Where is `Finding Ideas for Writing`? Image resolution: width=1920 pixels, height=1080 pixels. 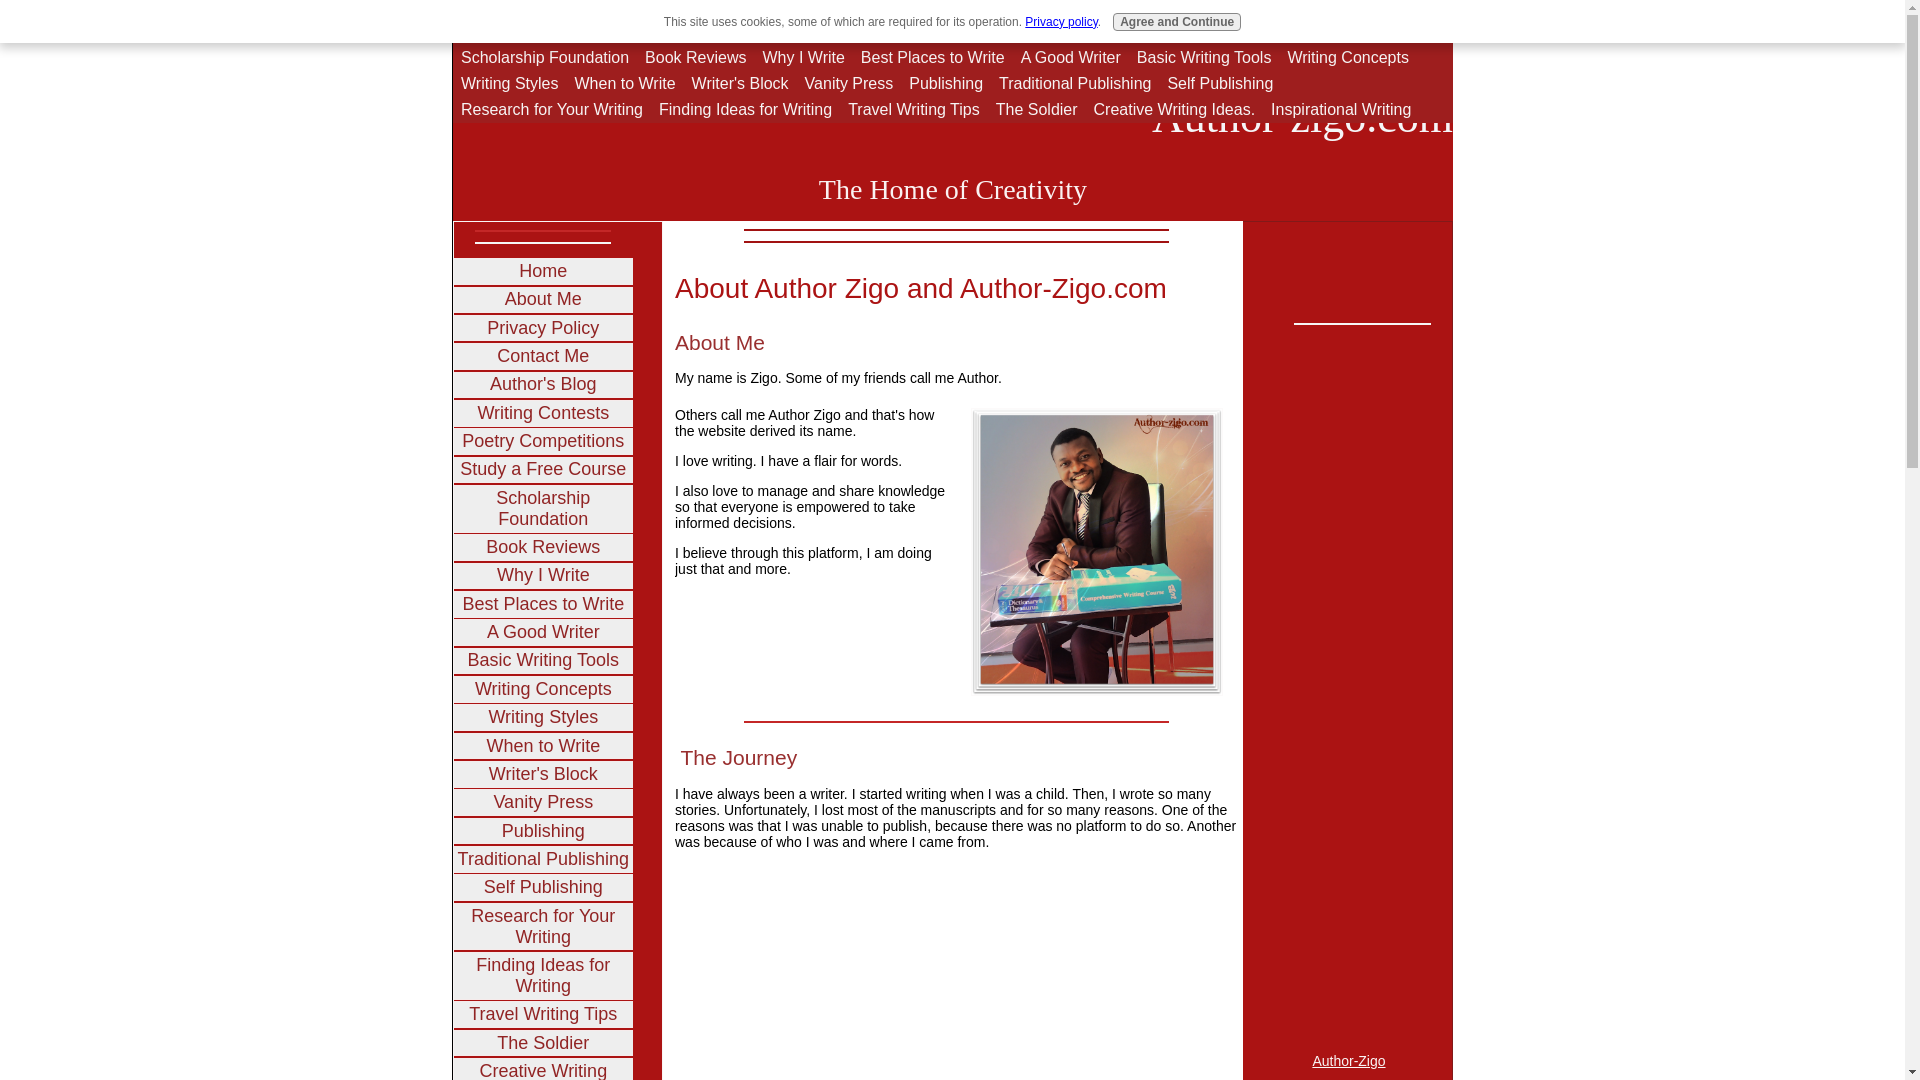
Finding Ideas for Writing is located at coordinates (745, 110).